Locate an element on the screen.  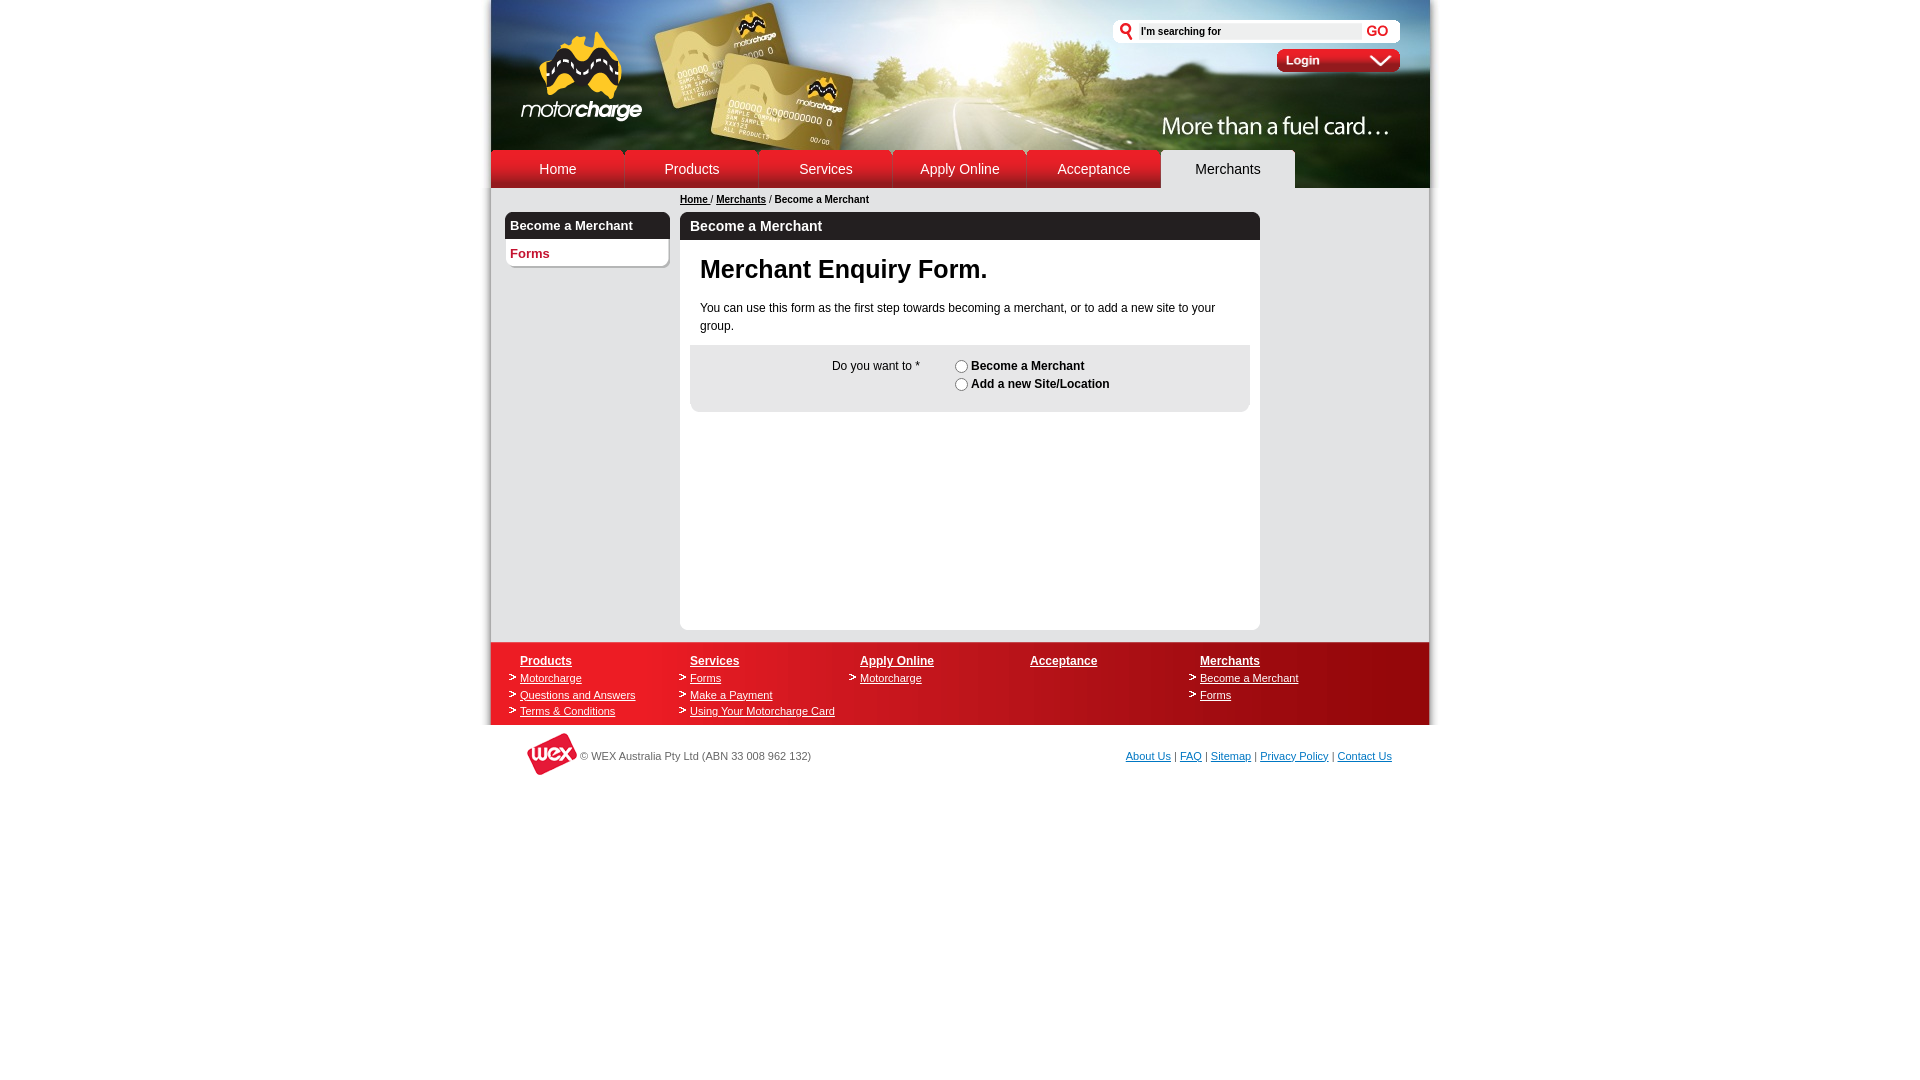
Merchants is located at coordinates (1230, 661).